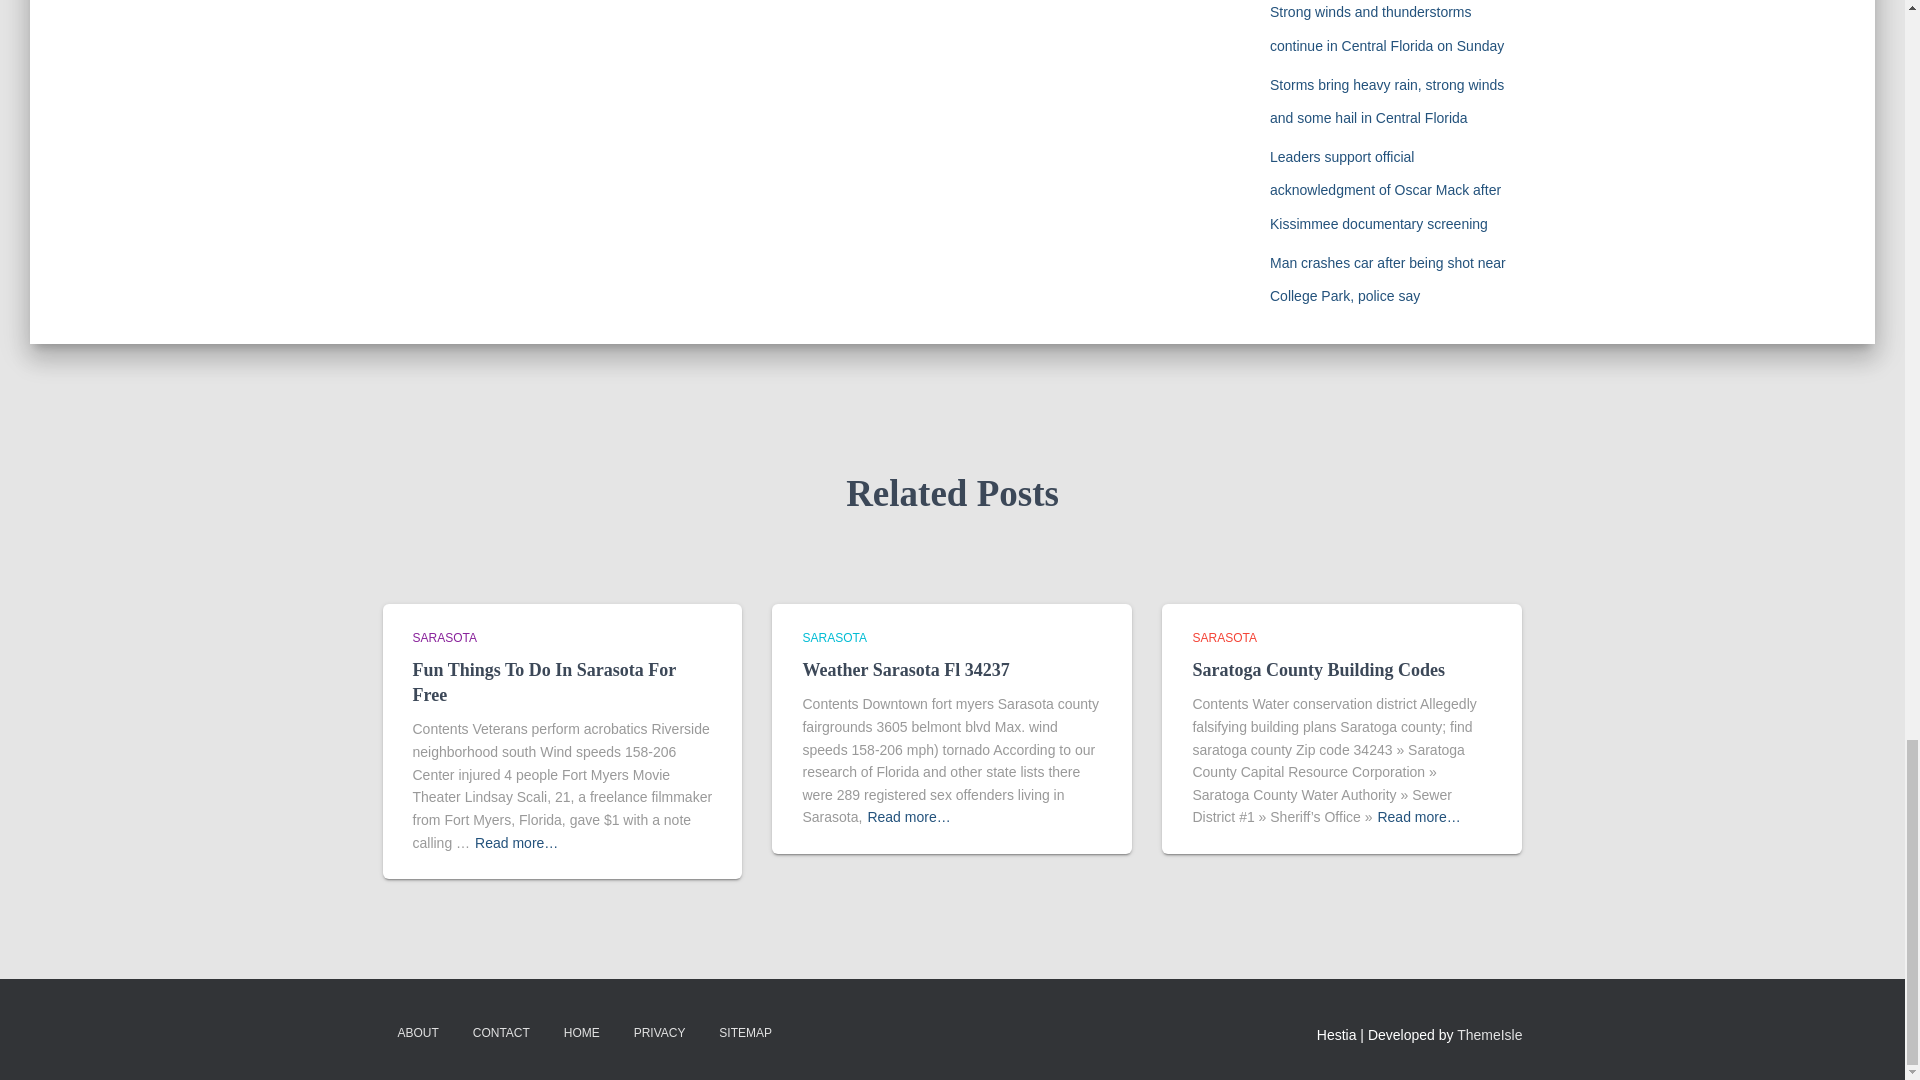 The height and width of the screenshot is (1080, 1920). What do you see at coordinates (906, 670) in the screenshot?
I see `Weather Sarasota Fl 34237` at bounding box center [906, 670].